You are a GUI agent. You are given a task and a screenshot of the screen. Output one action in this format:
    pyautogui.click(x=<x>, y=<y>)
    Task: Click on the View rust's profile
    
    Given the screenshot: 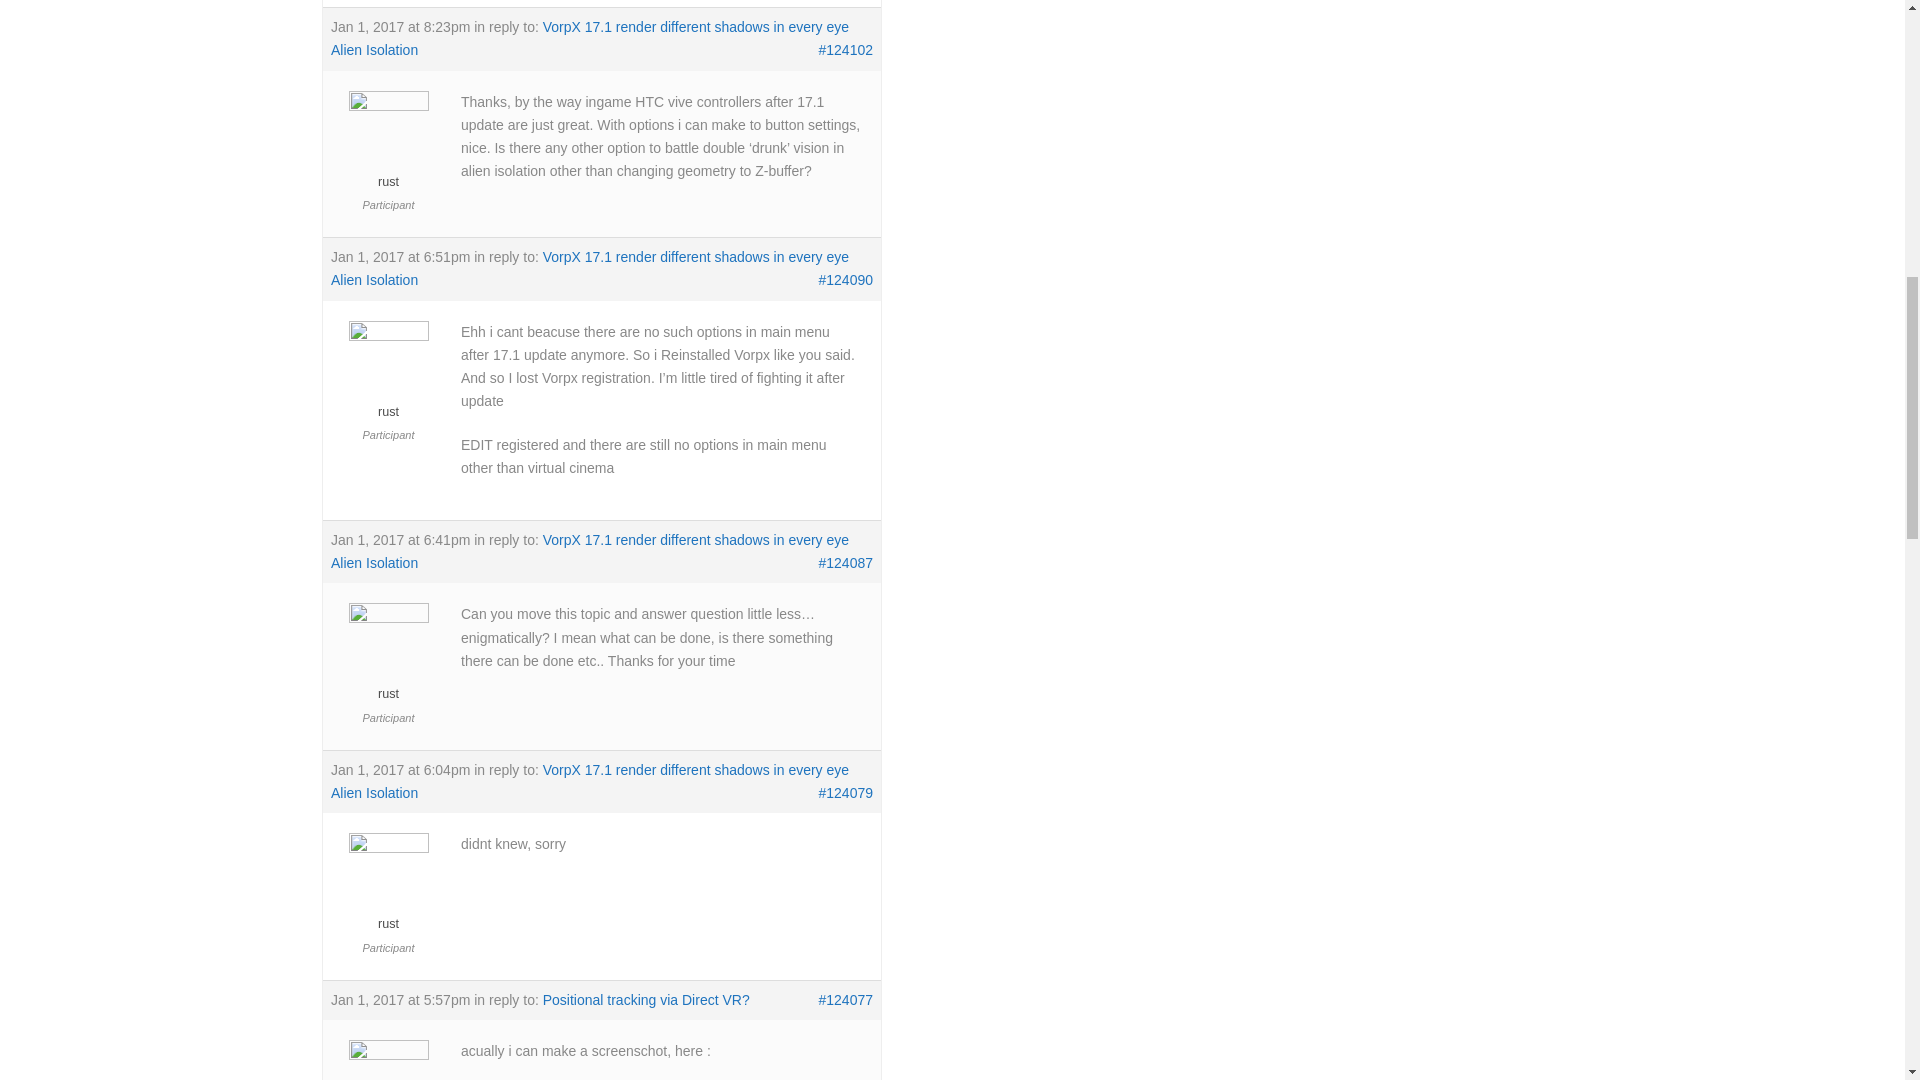 What is the action you would take?
    pyautogui.click(x=388, y=889)
    